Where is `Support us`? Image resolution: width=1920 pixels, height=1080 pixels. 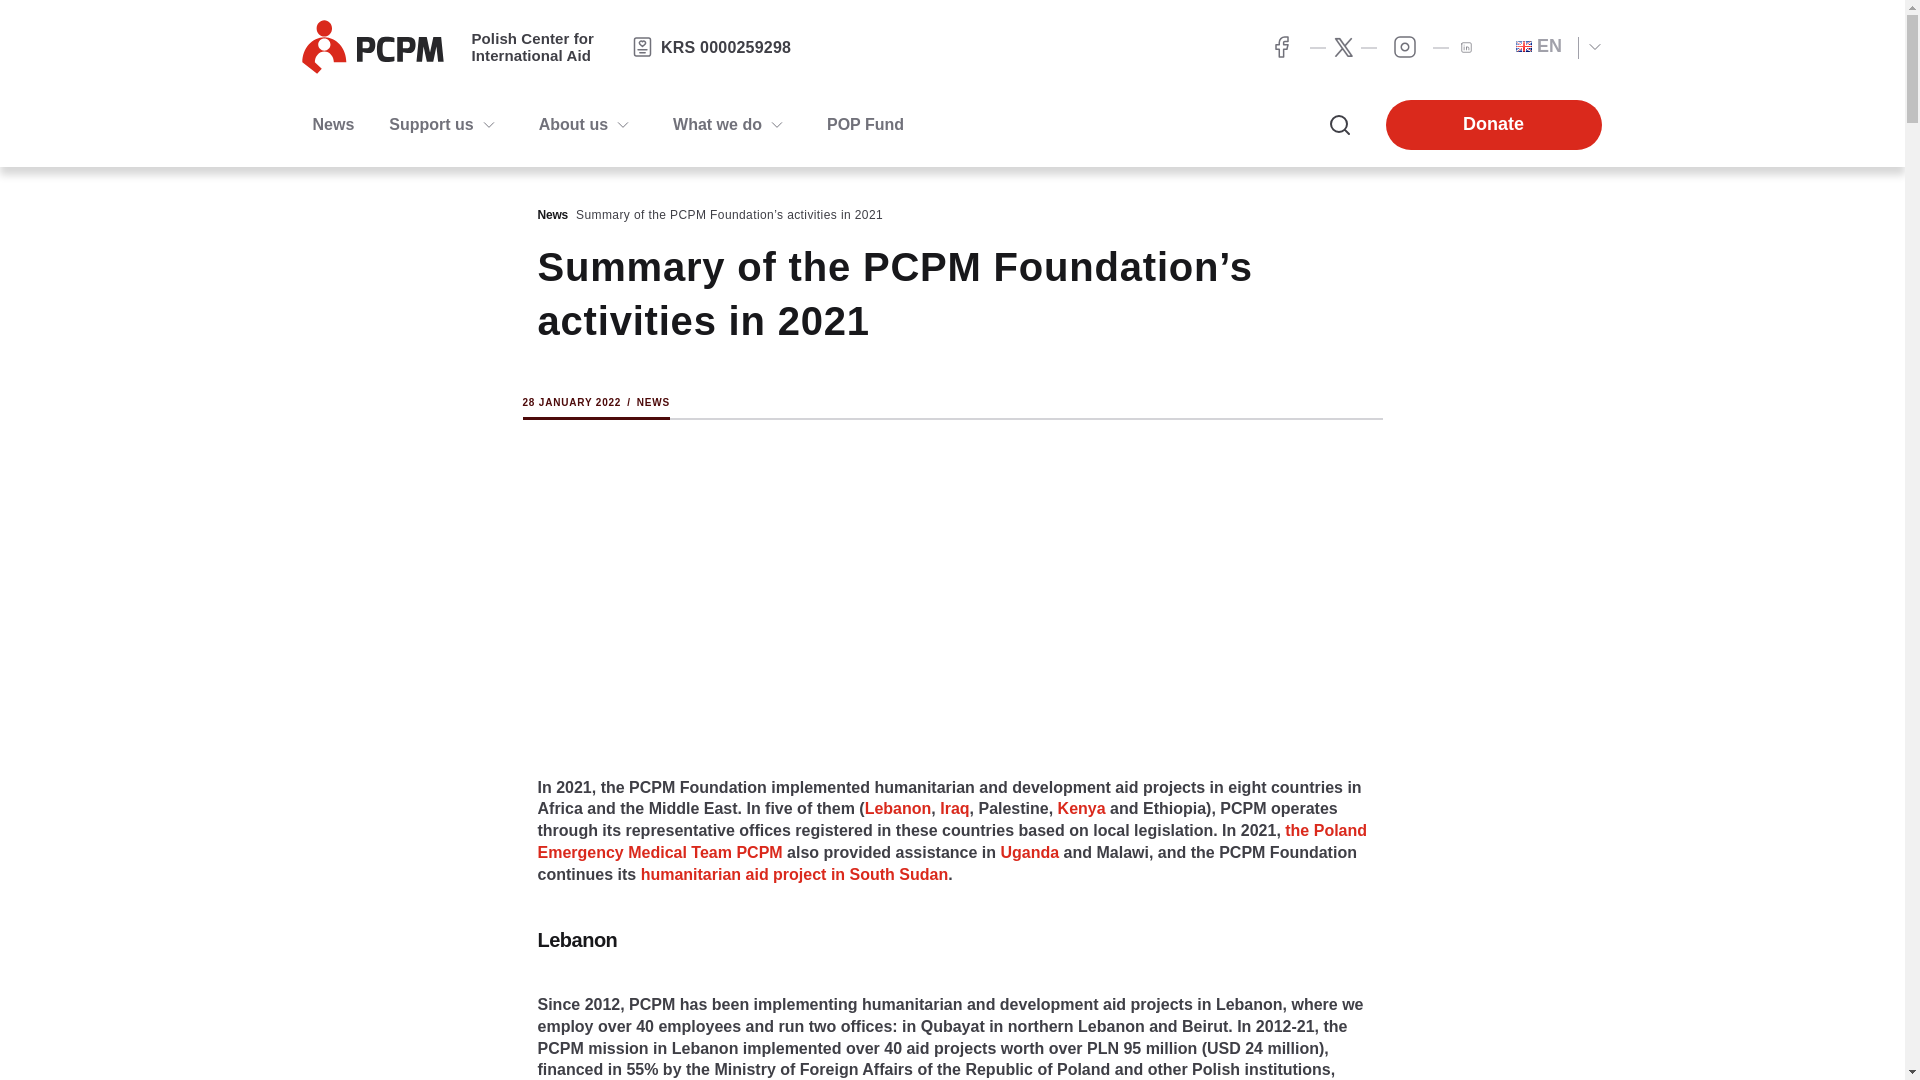 Support us is located at coordinates (430, 125).